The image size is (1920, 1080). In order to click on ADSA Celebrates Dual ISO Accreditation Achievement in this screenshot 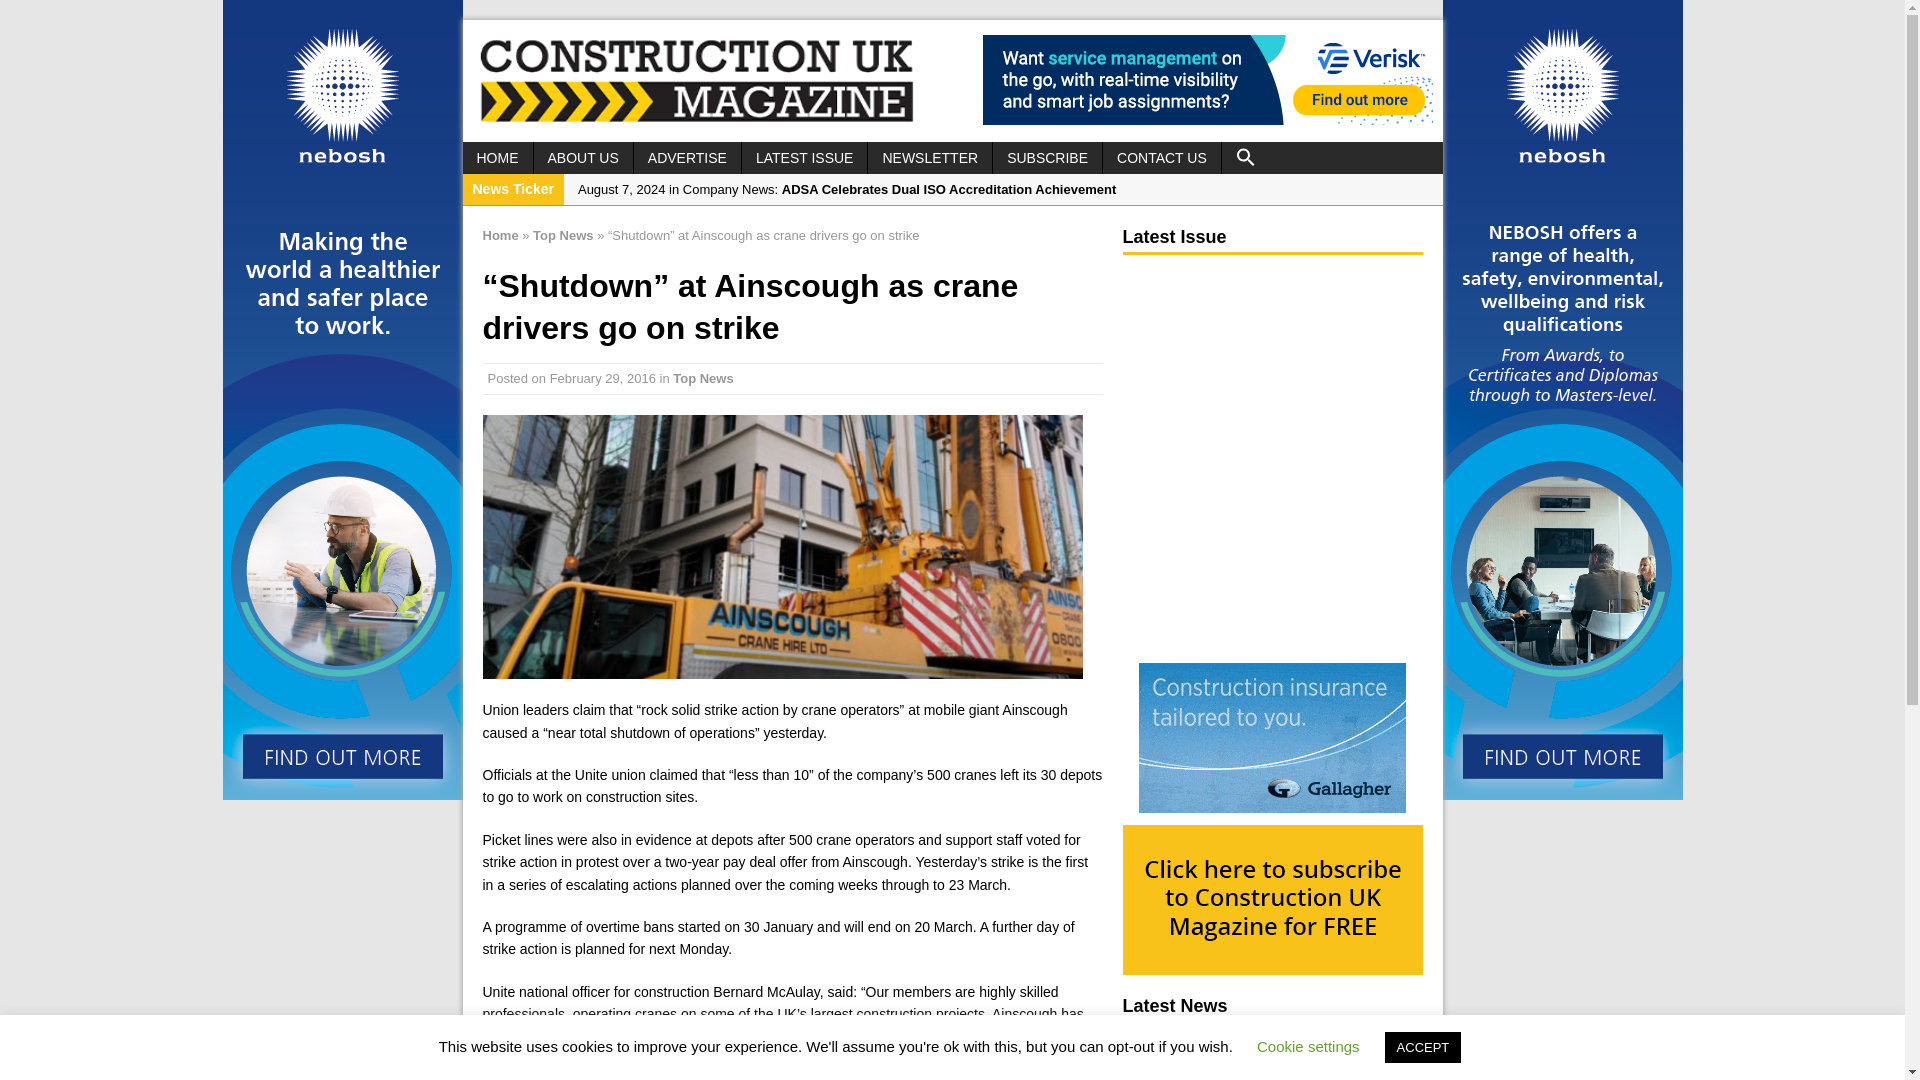, I will do `click(1002, 190)`.